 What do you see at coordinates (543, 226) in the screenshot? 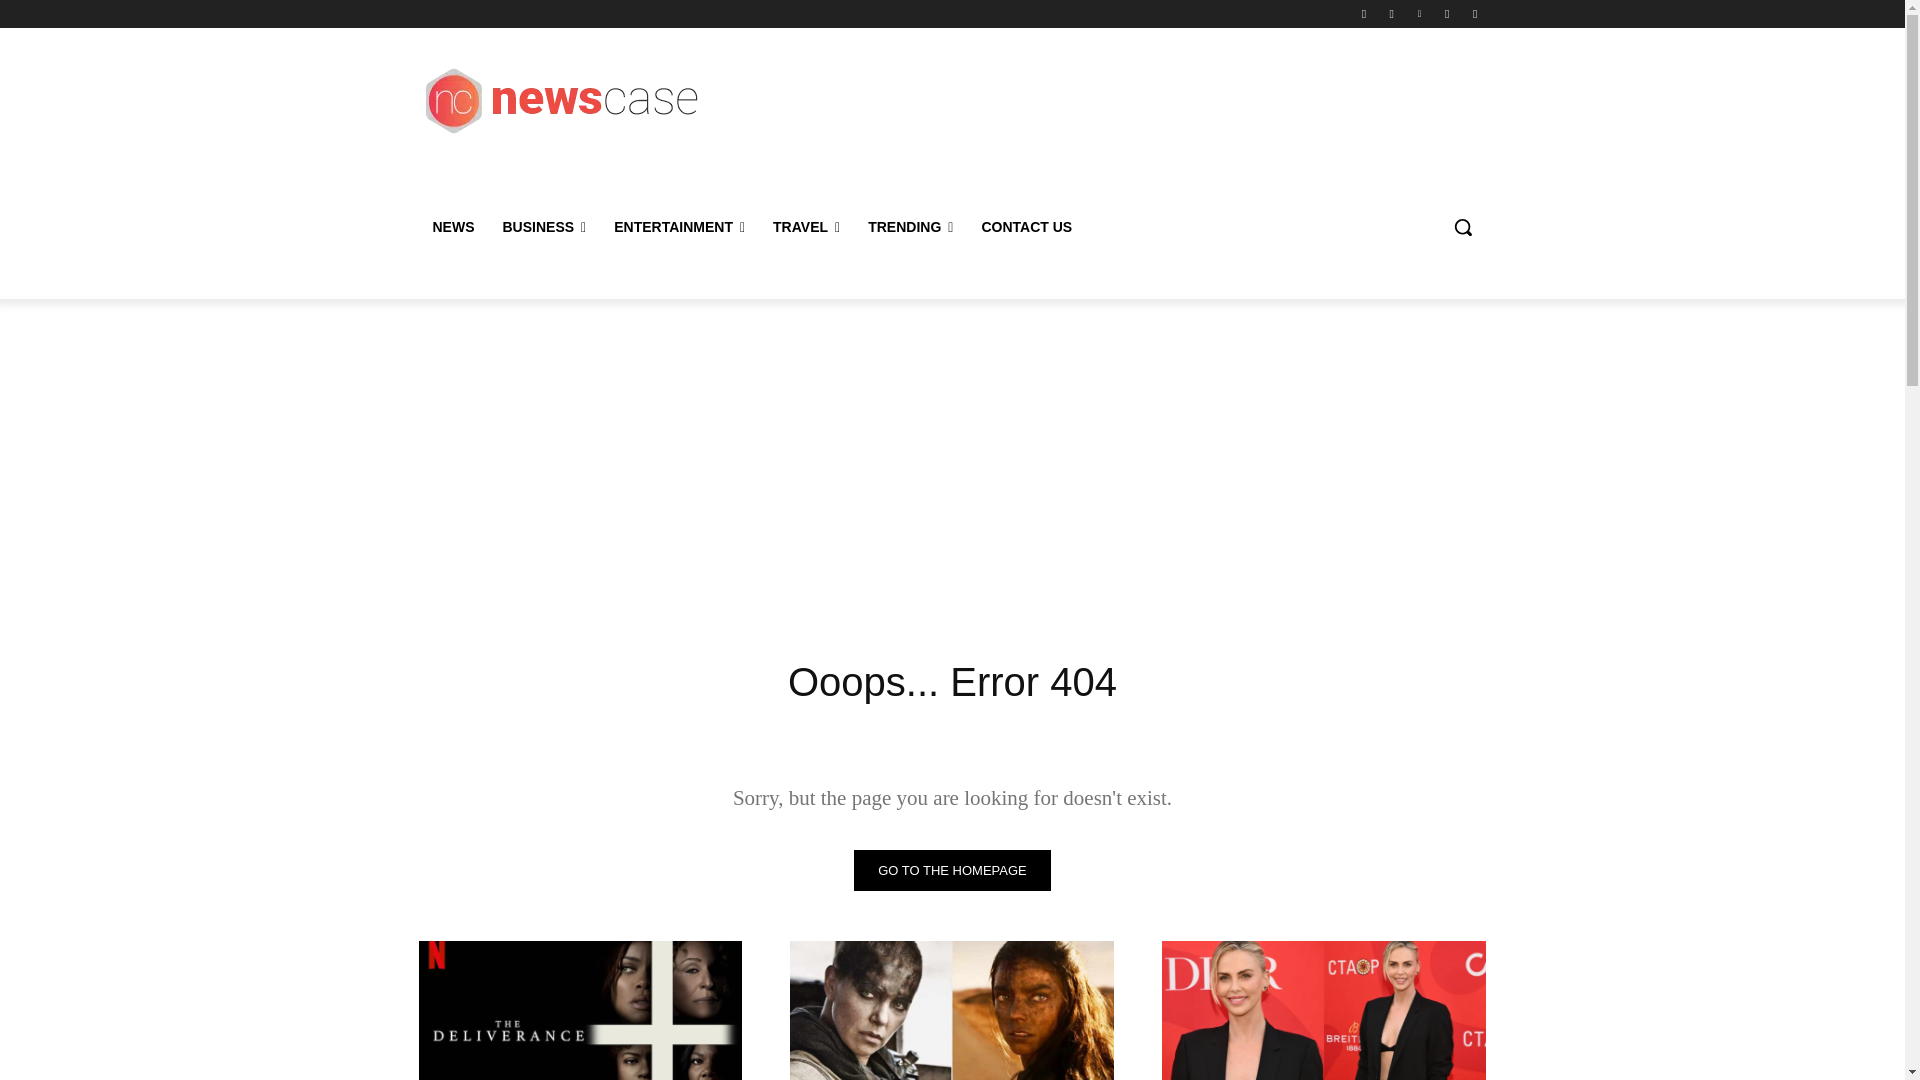
I see `BUSINESS` at bounding box center [543, 226].